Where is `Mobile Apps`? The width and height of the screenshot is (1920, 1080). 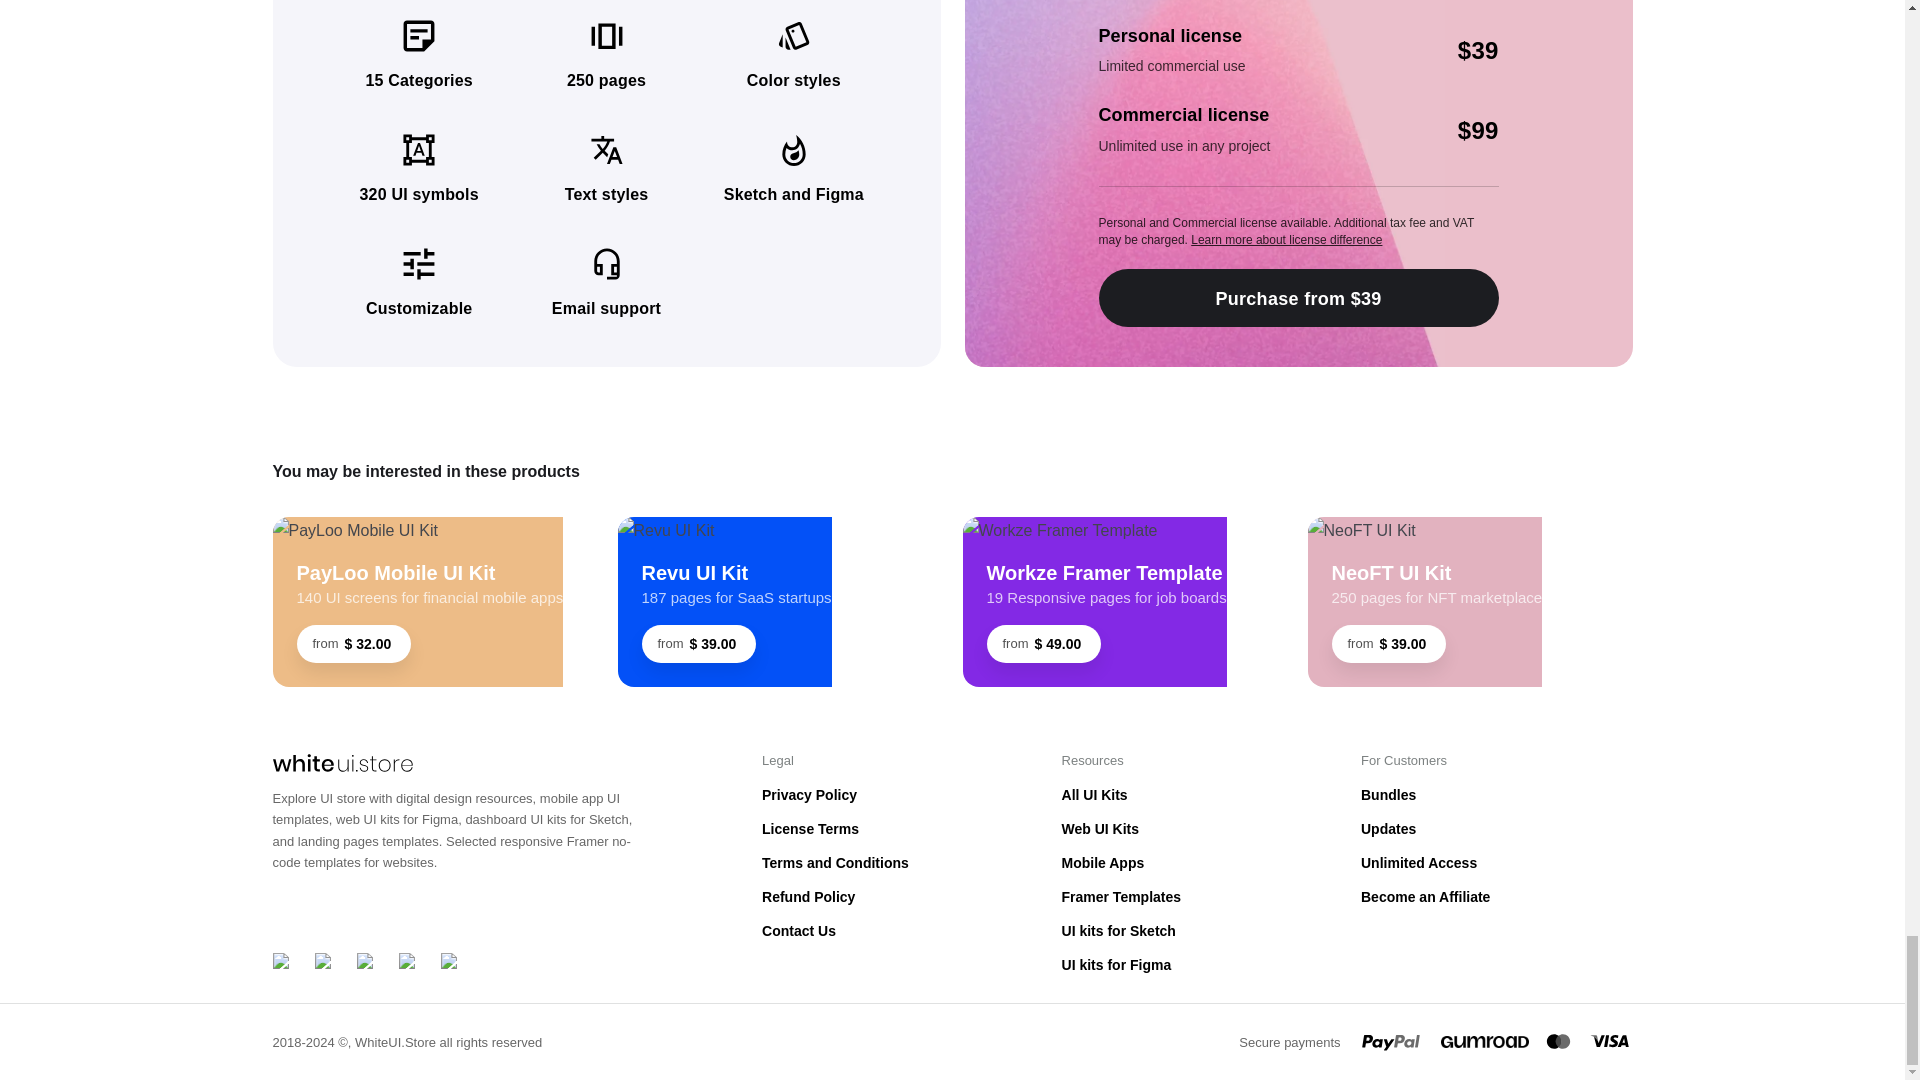 Mobile Apps is located at coordinates (1122, 862).